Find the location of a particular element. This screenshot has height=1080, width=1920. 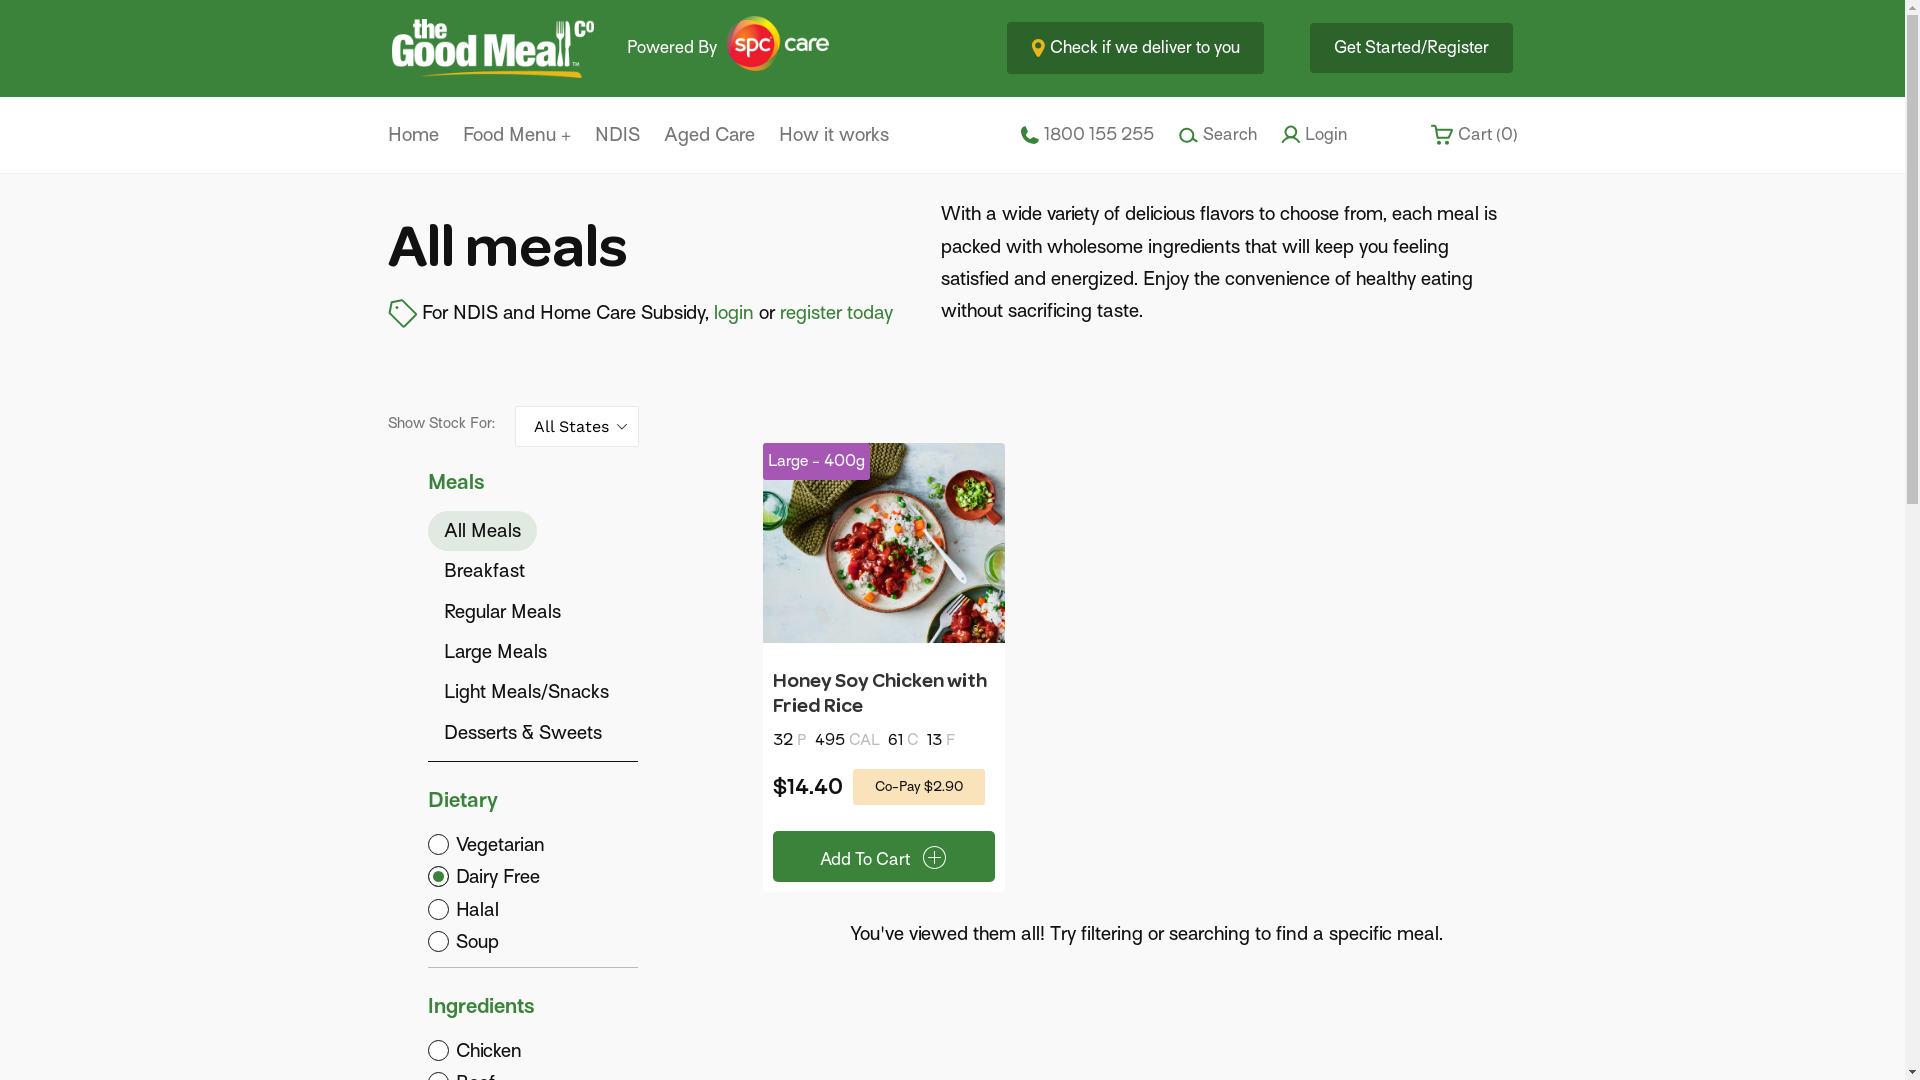

Regular Meals is located at coordinates (502, 612).